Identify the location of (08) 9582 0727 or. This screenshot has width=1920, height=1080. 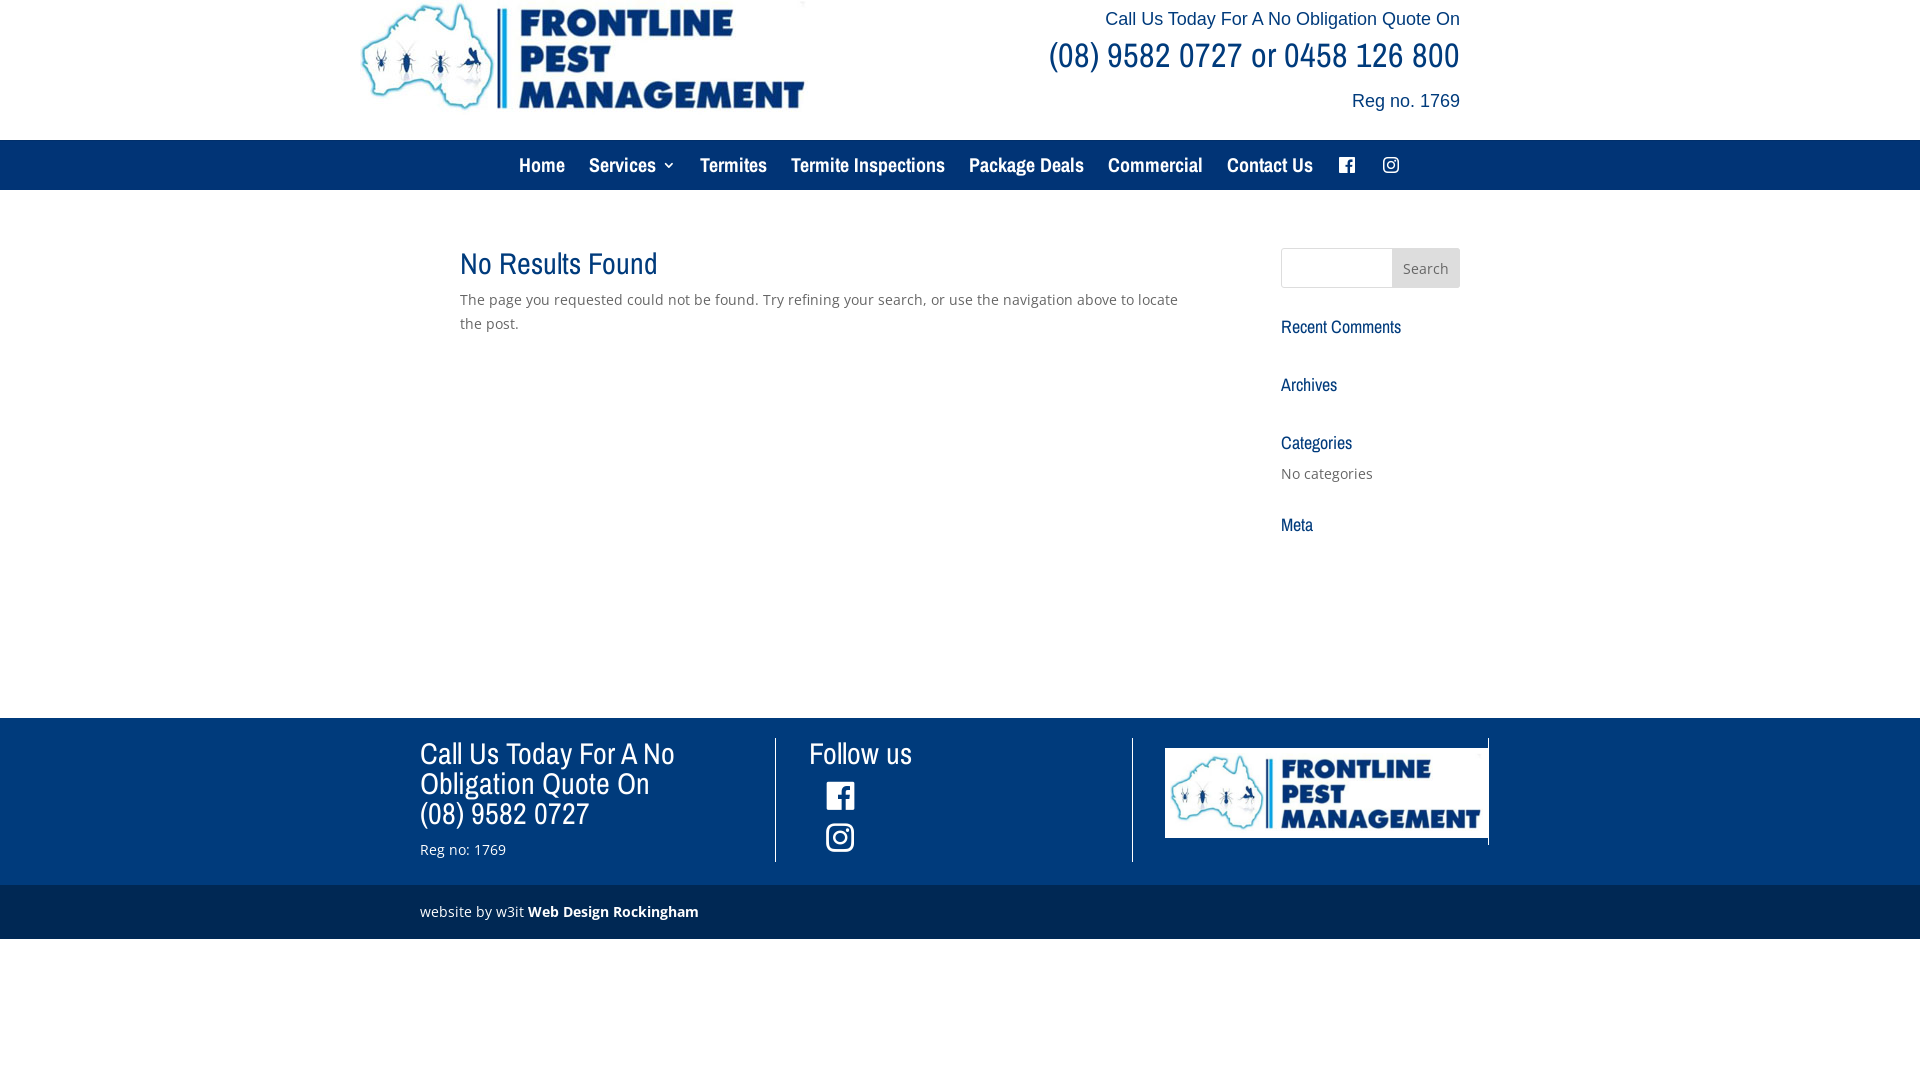
(1166, 54).